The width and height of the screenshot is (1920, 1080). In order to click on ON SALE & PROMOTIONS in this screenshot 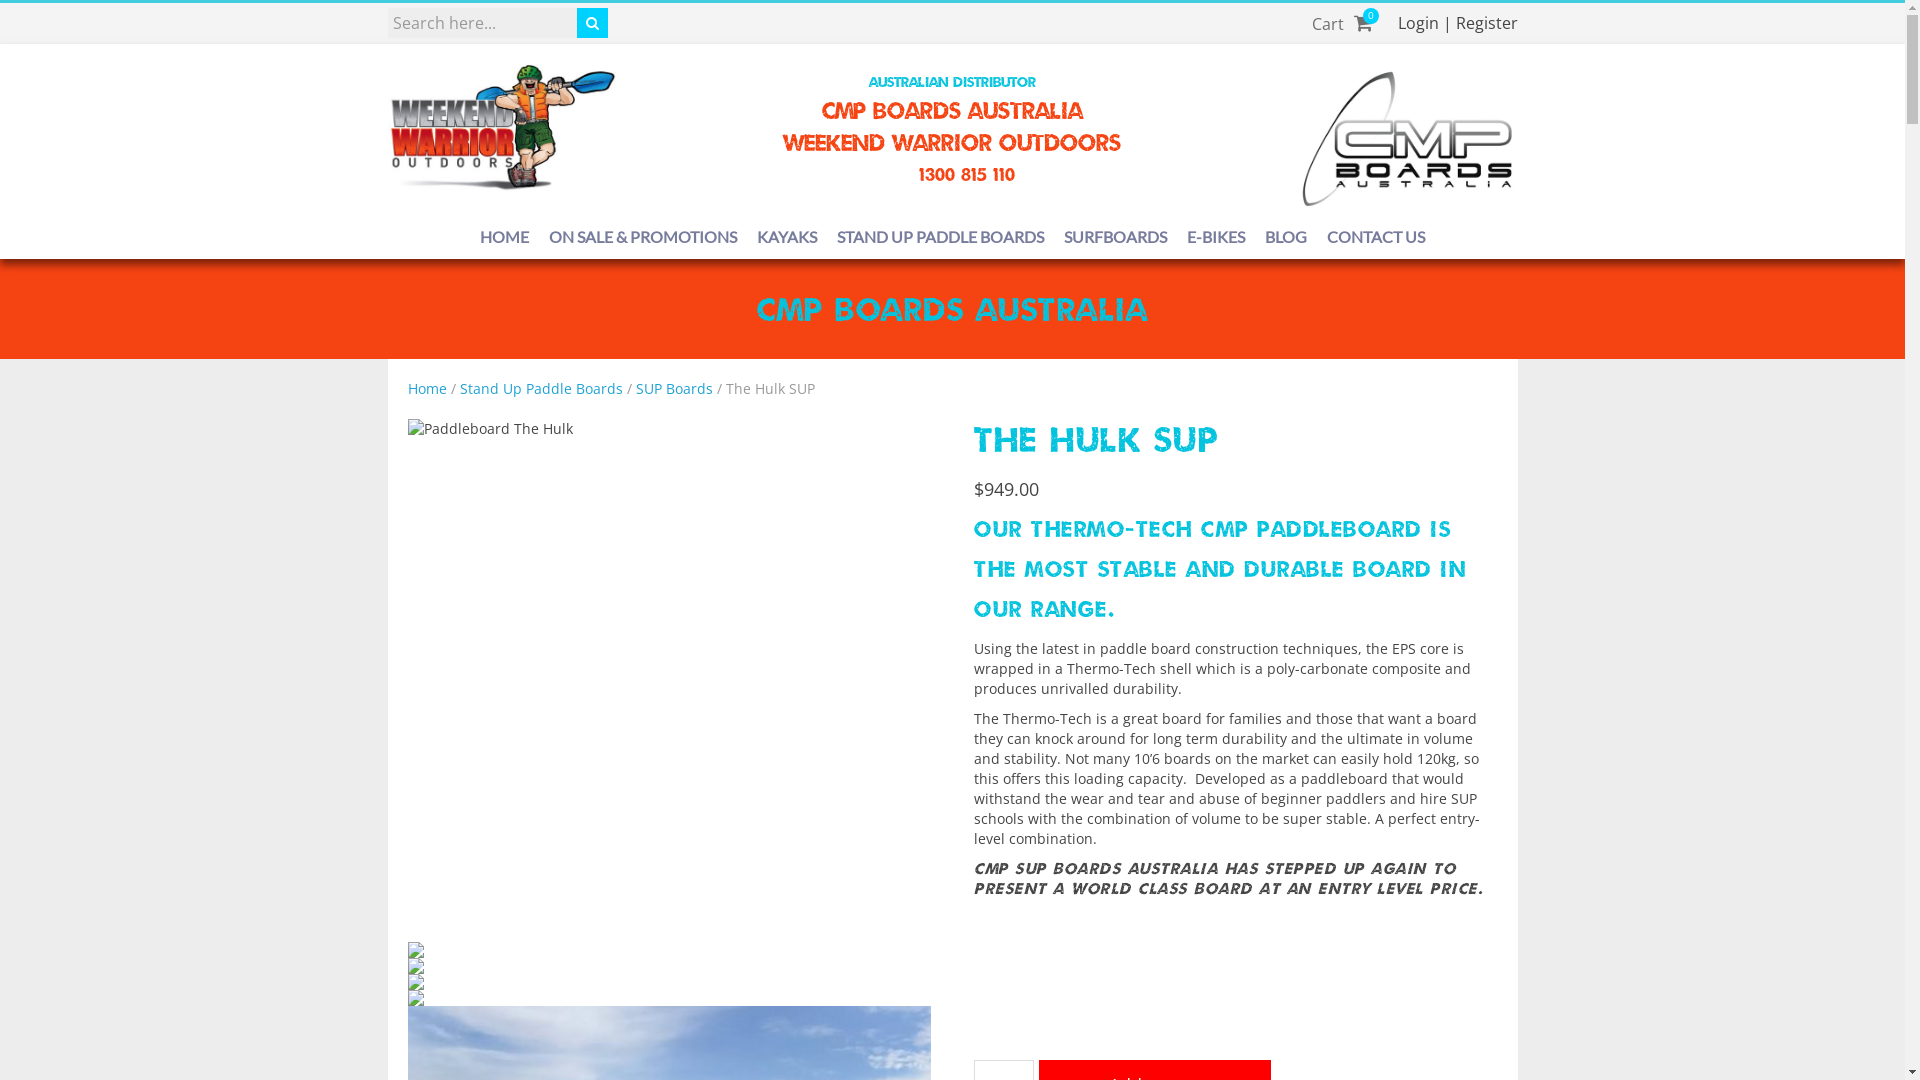, I will do `click(643, 236)`.